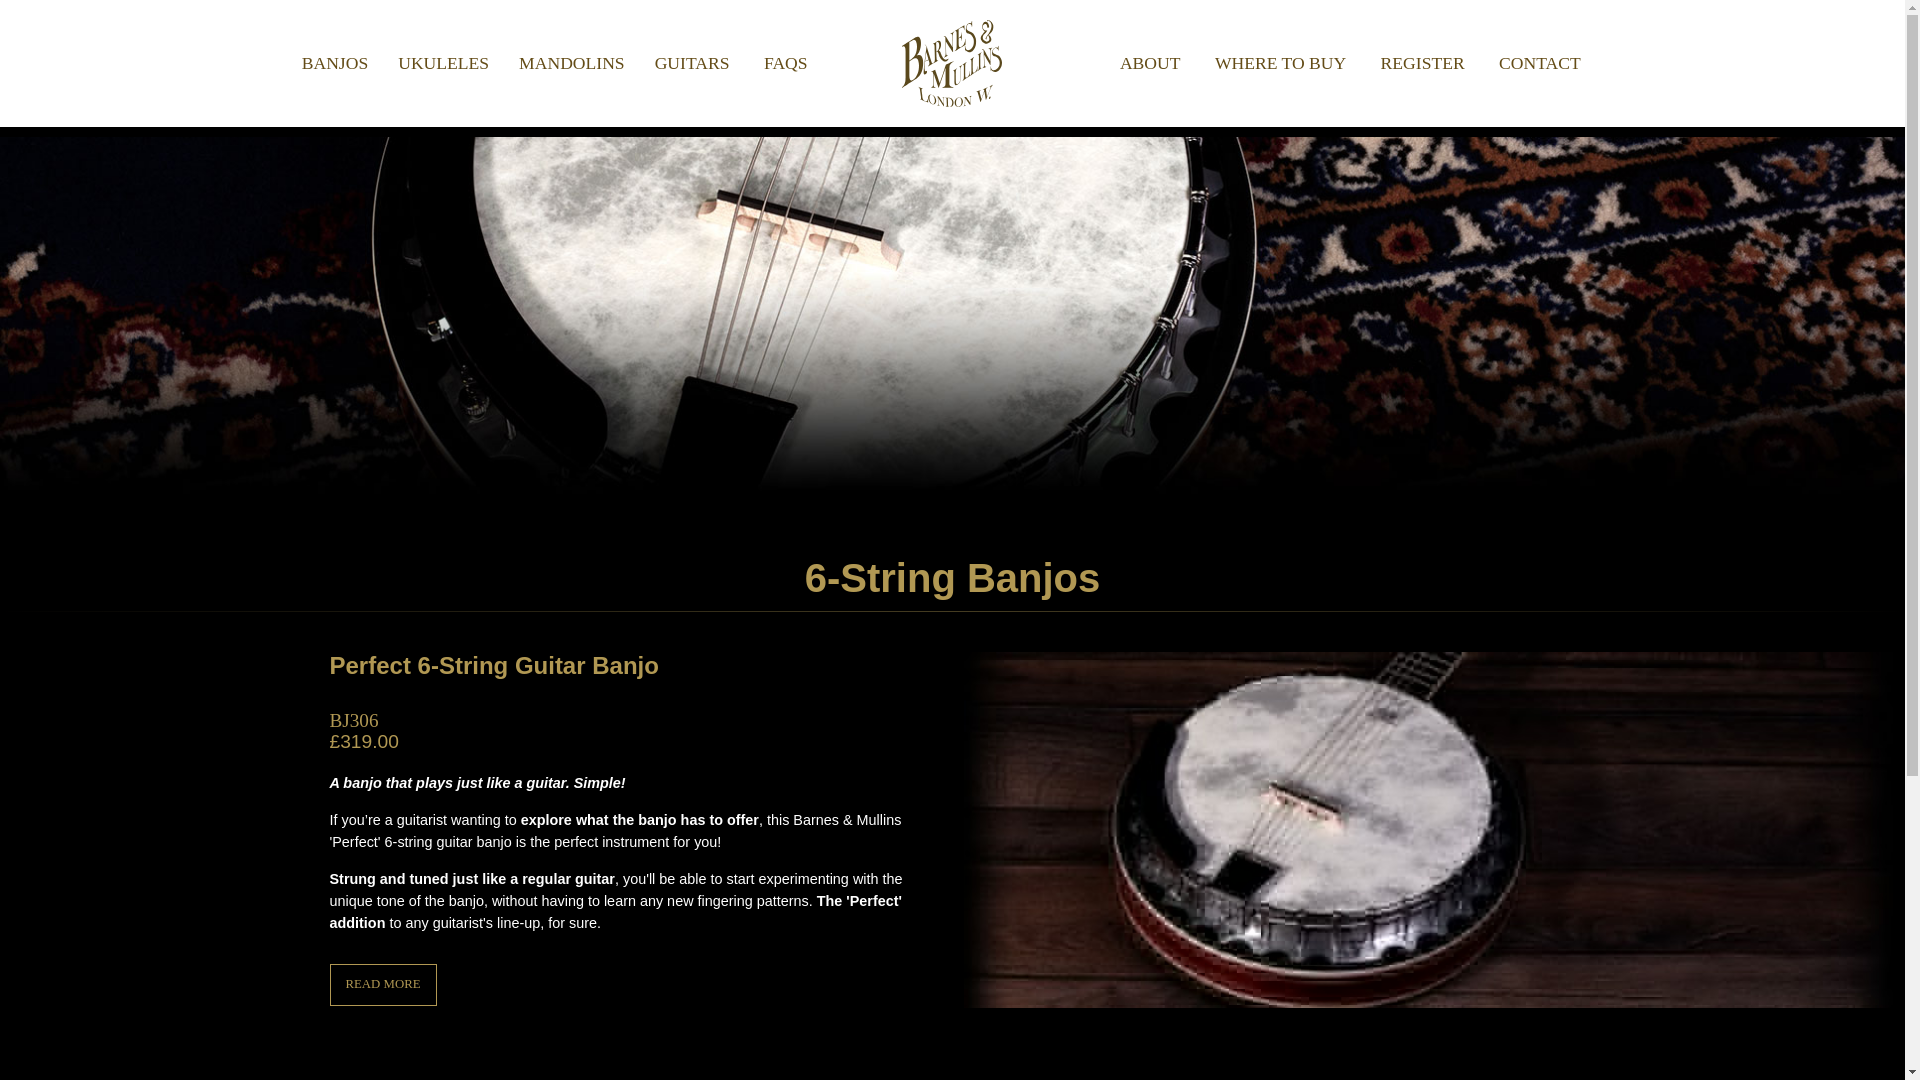 The height and width of the screenshot is (1080, 1920). Describe the element at coordinates (1422, 63) in the screenshot. I see `REGISTER` at that location.